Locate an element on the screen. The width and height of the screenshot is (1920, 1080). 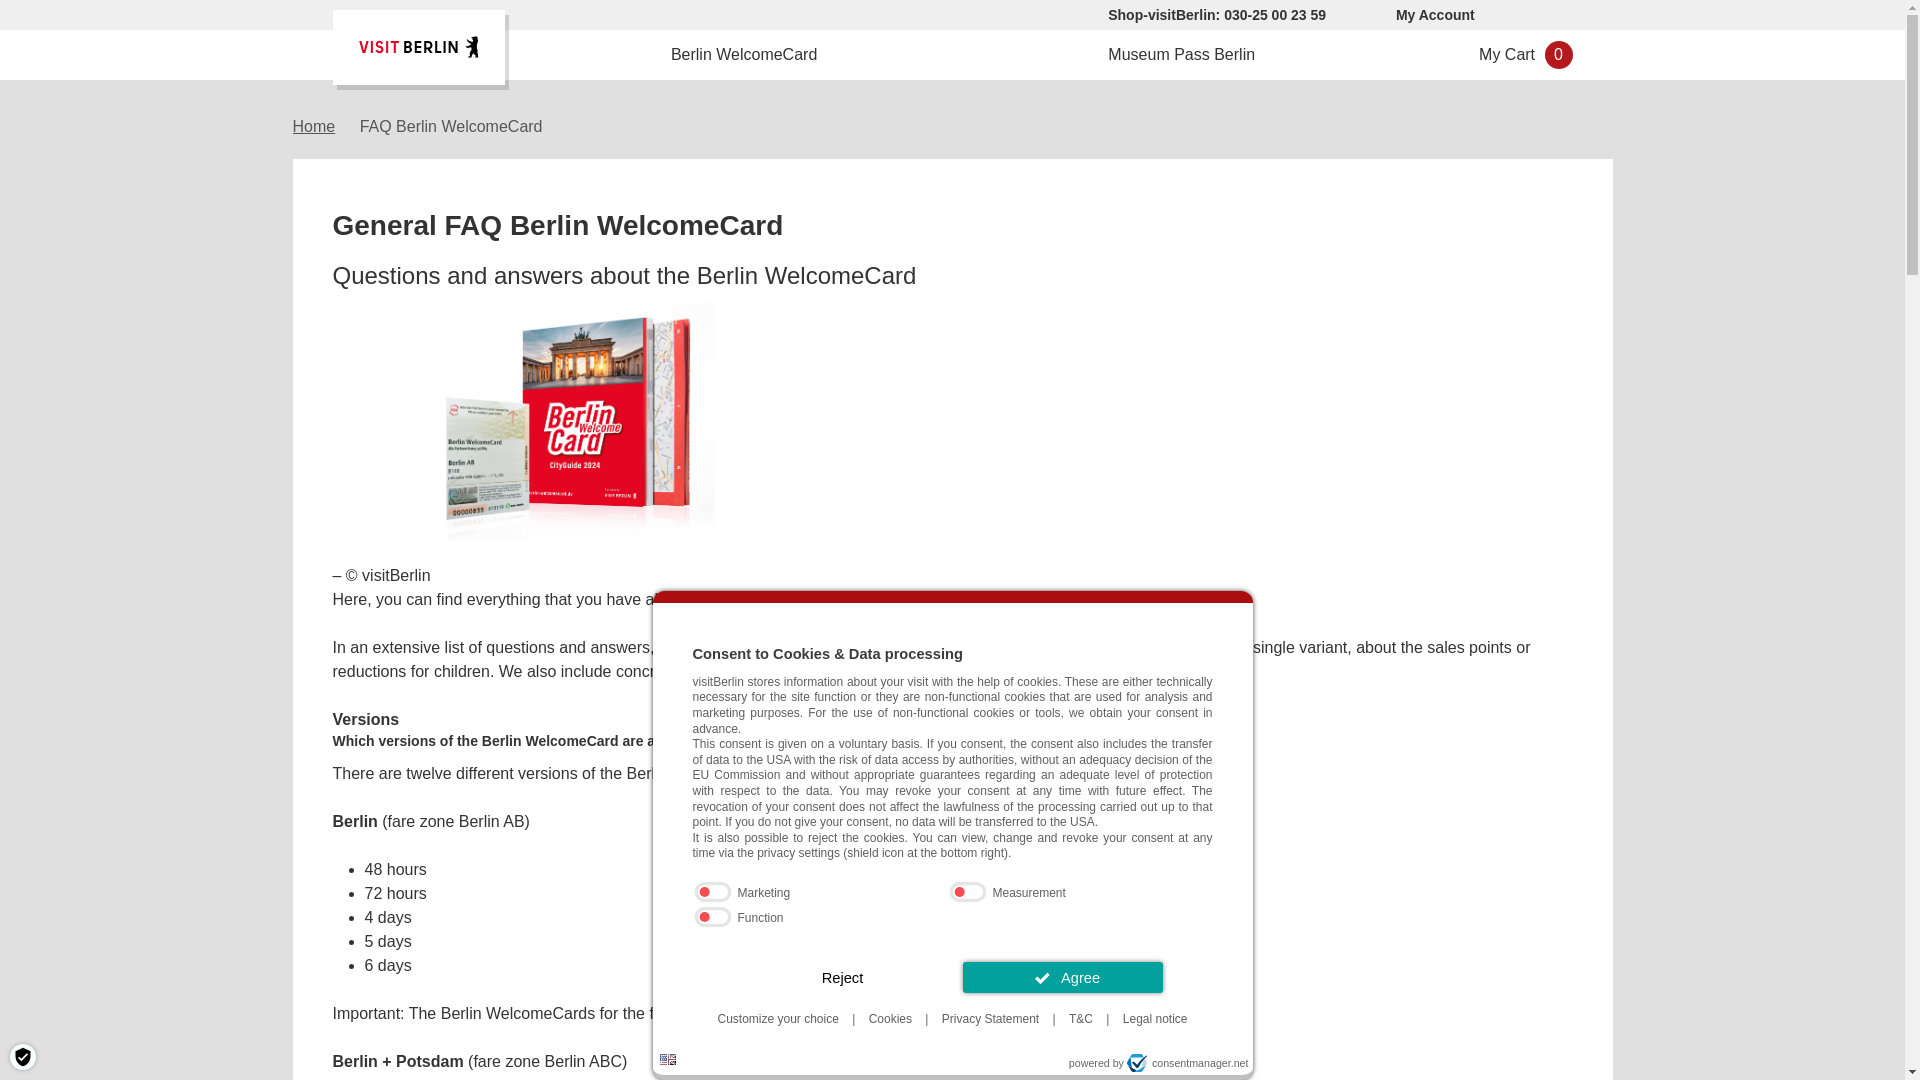
Home is located at coordinates (312, 126).